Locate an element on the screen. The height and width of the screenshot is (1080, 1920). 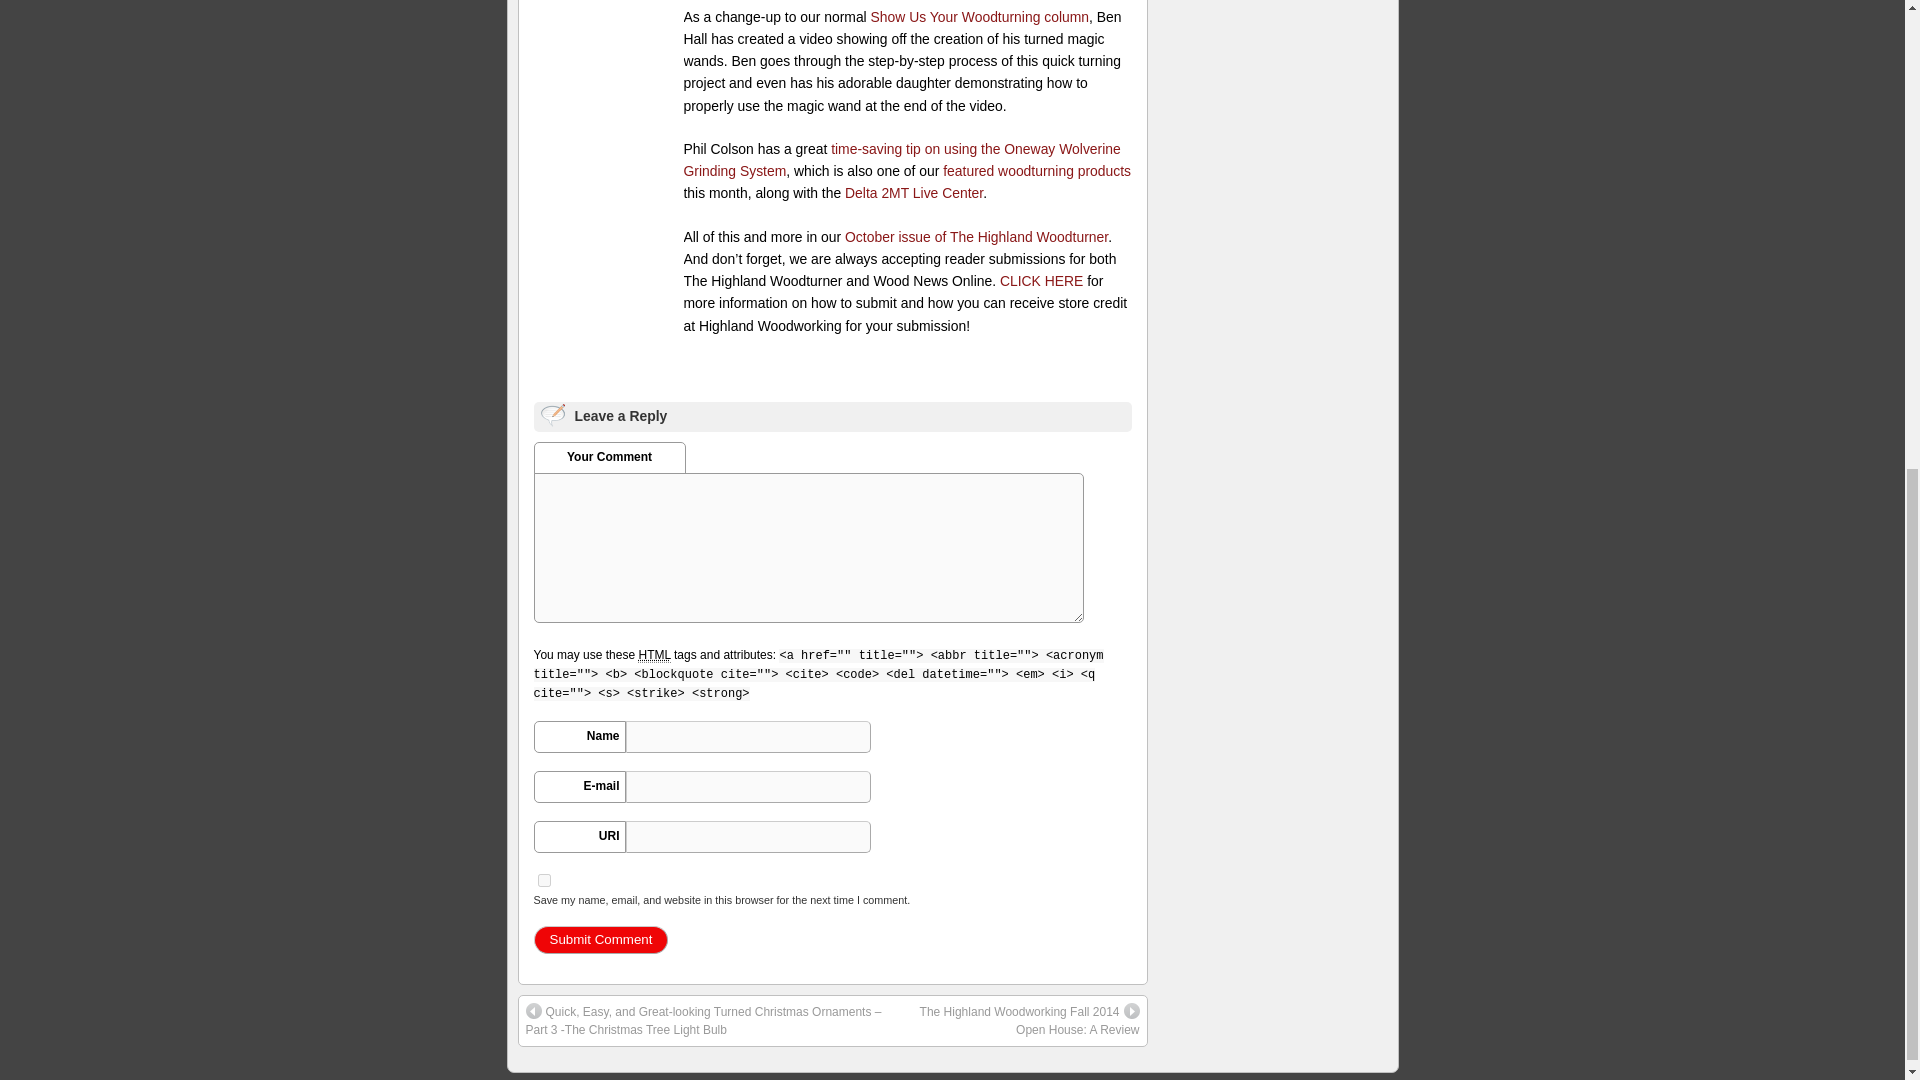
October issue of The Highland Woodturner is located at coordinates (976, 236).